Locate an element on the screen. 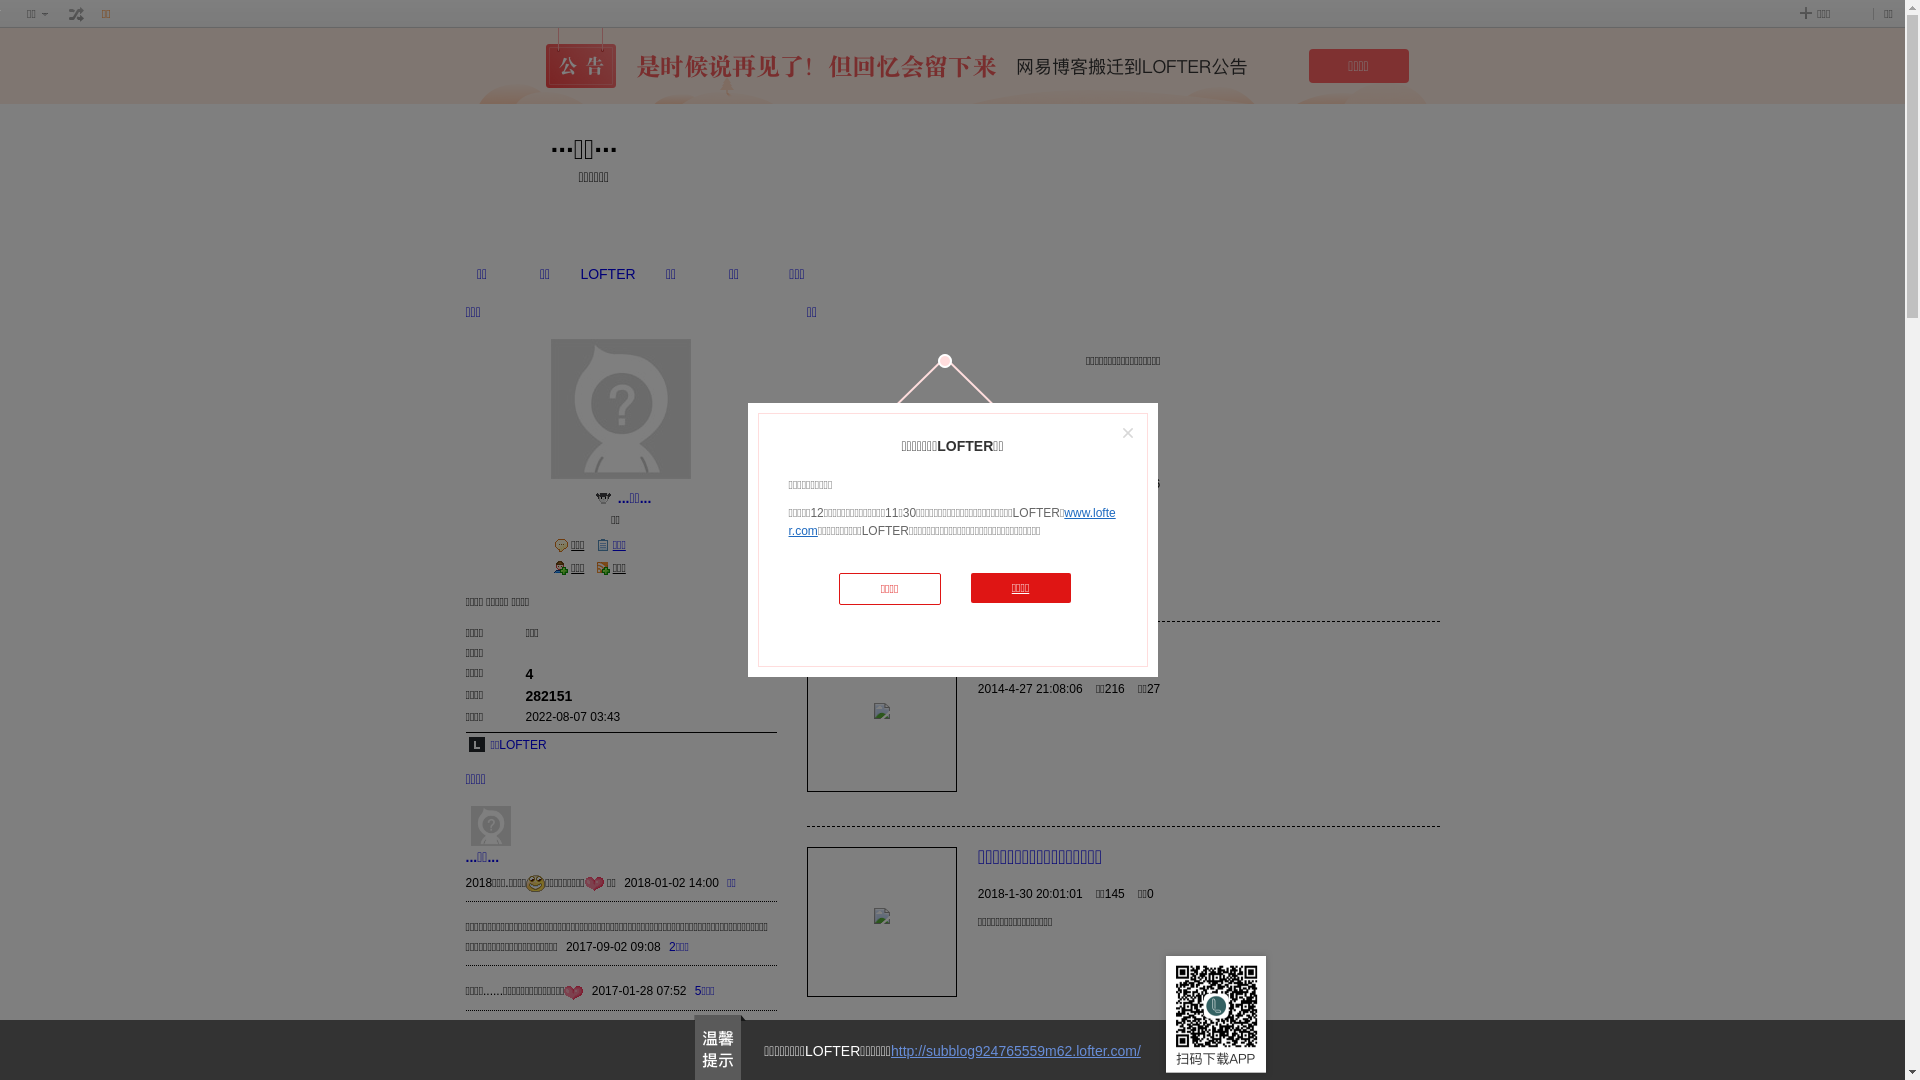 This screenshot has width=1920, height=1080.   is located at coordinates (77, 14).